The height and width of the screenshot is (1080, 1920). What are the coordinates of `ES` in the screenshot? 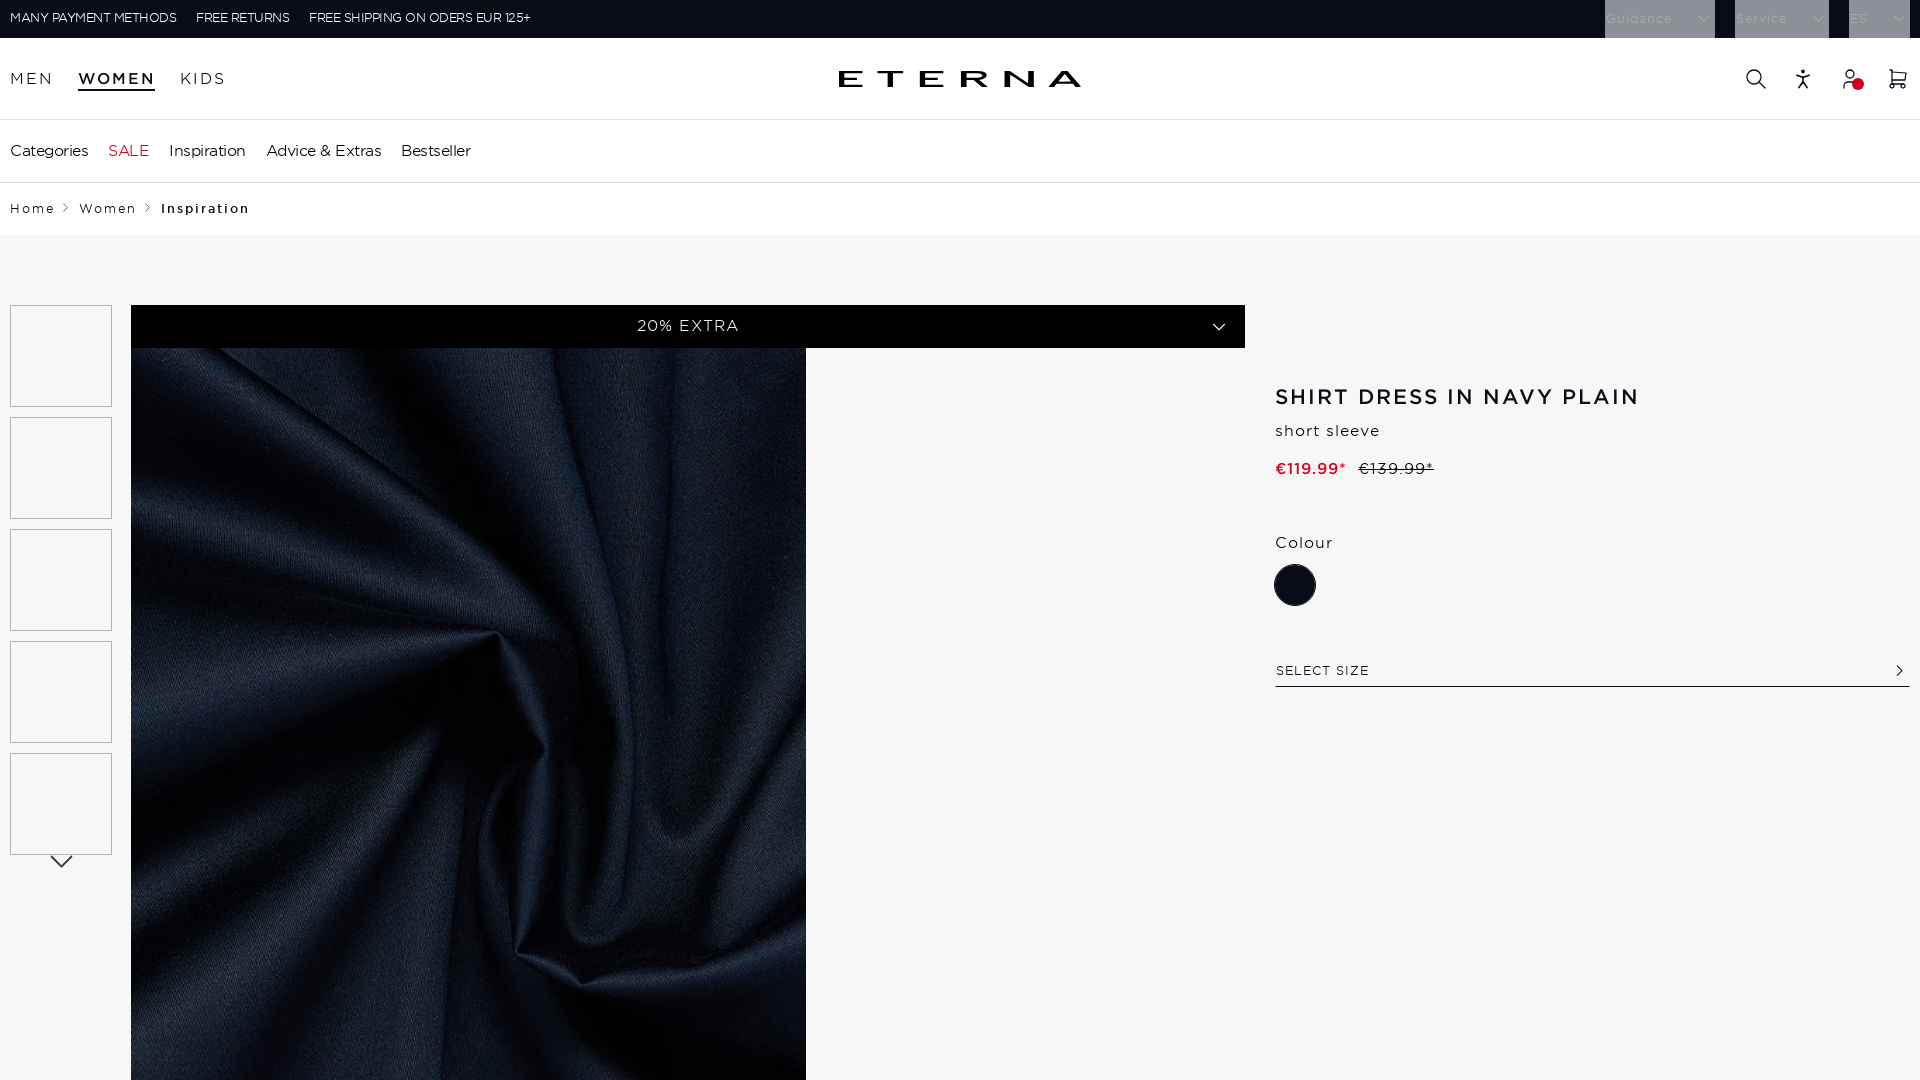 It's located at (1879, 18).